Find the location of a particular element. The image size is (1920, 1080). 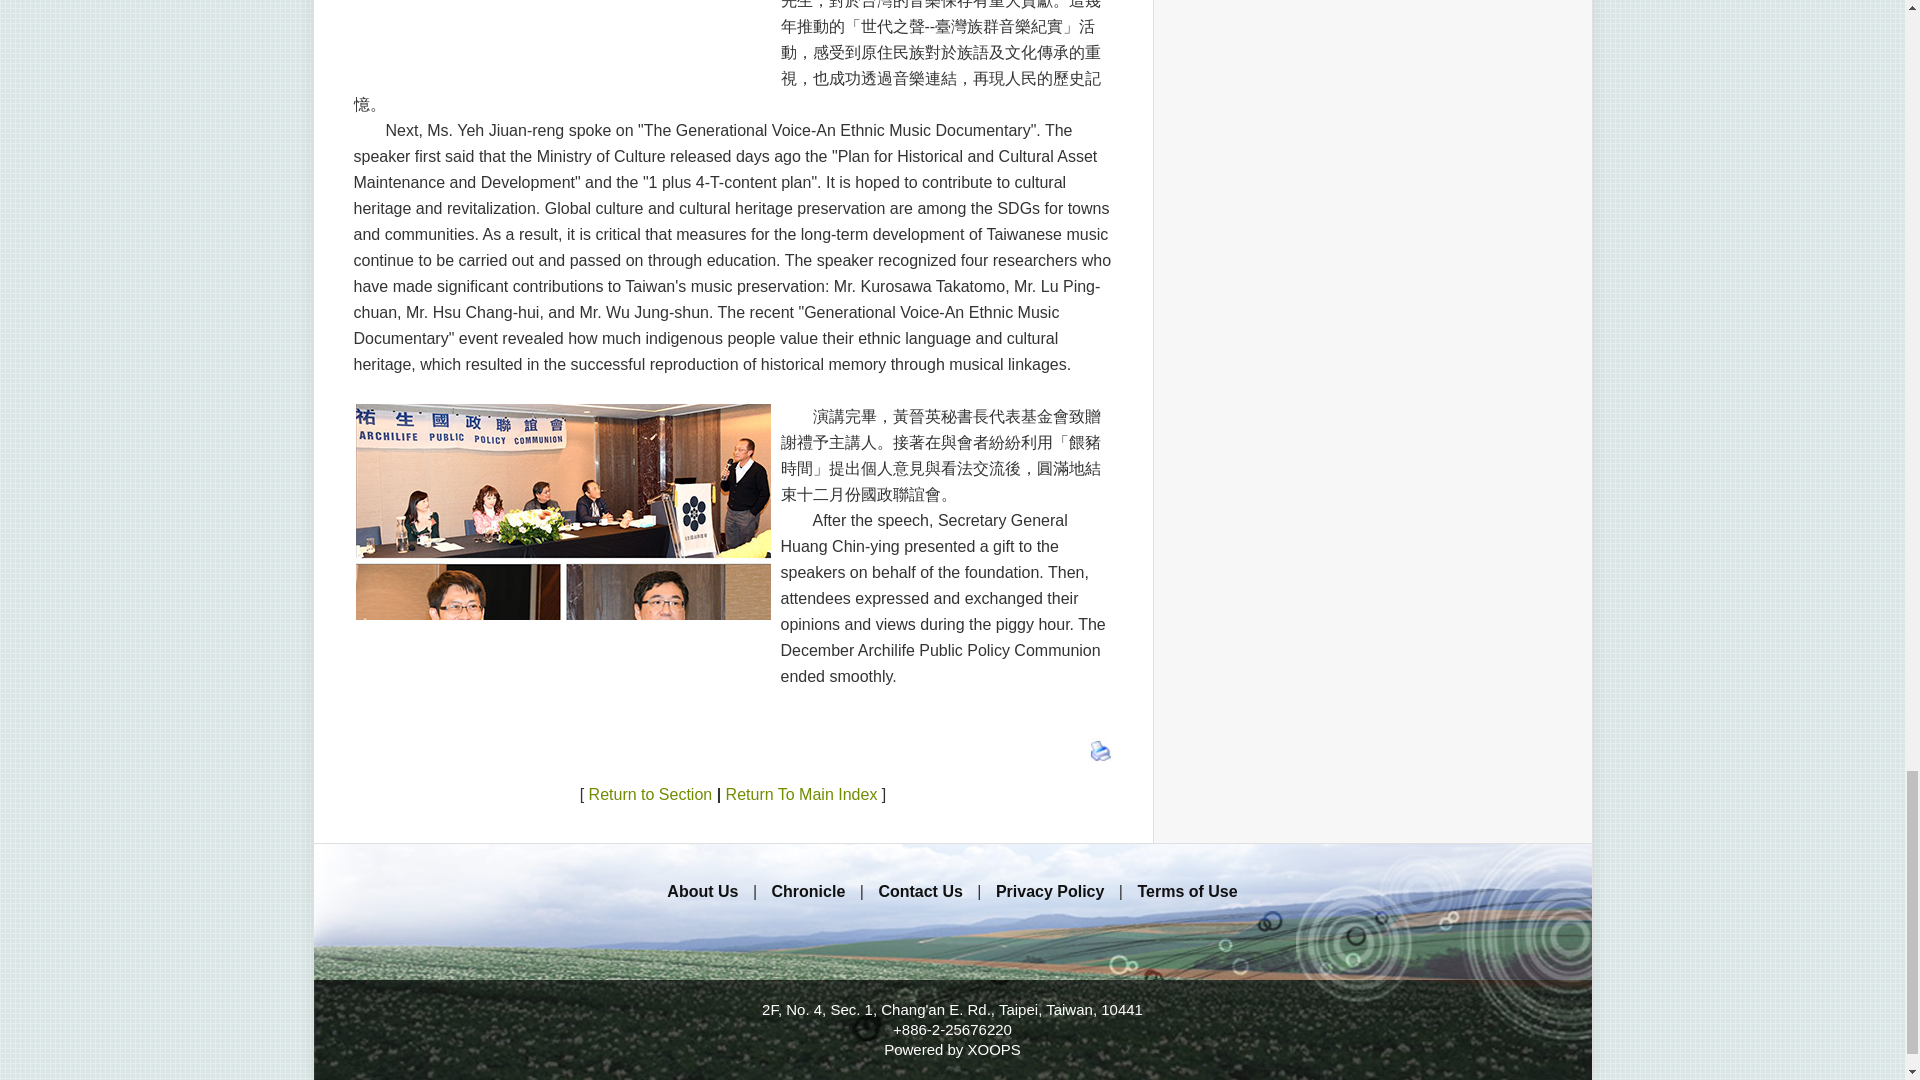

Privacy Policy is located at coordinates (1050, 891).